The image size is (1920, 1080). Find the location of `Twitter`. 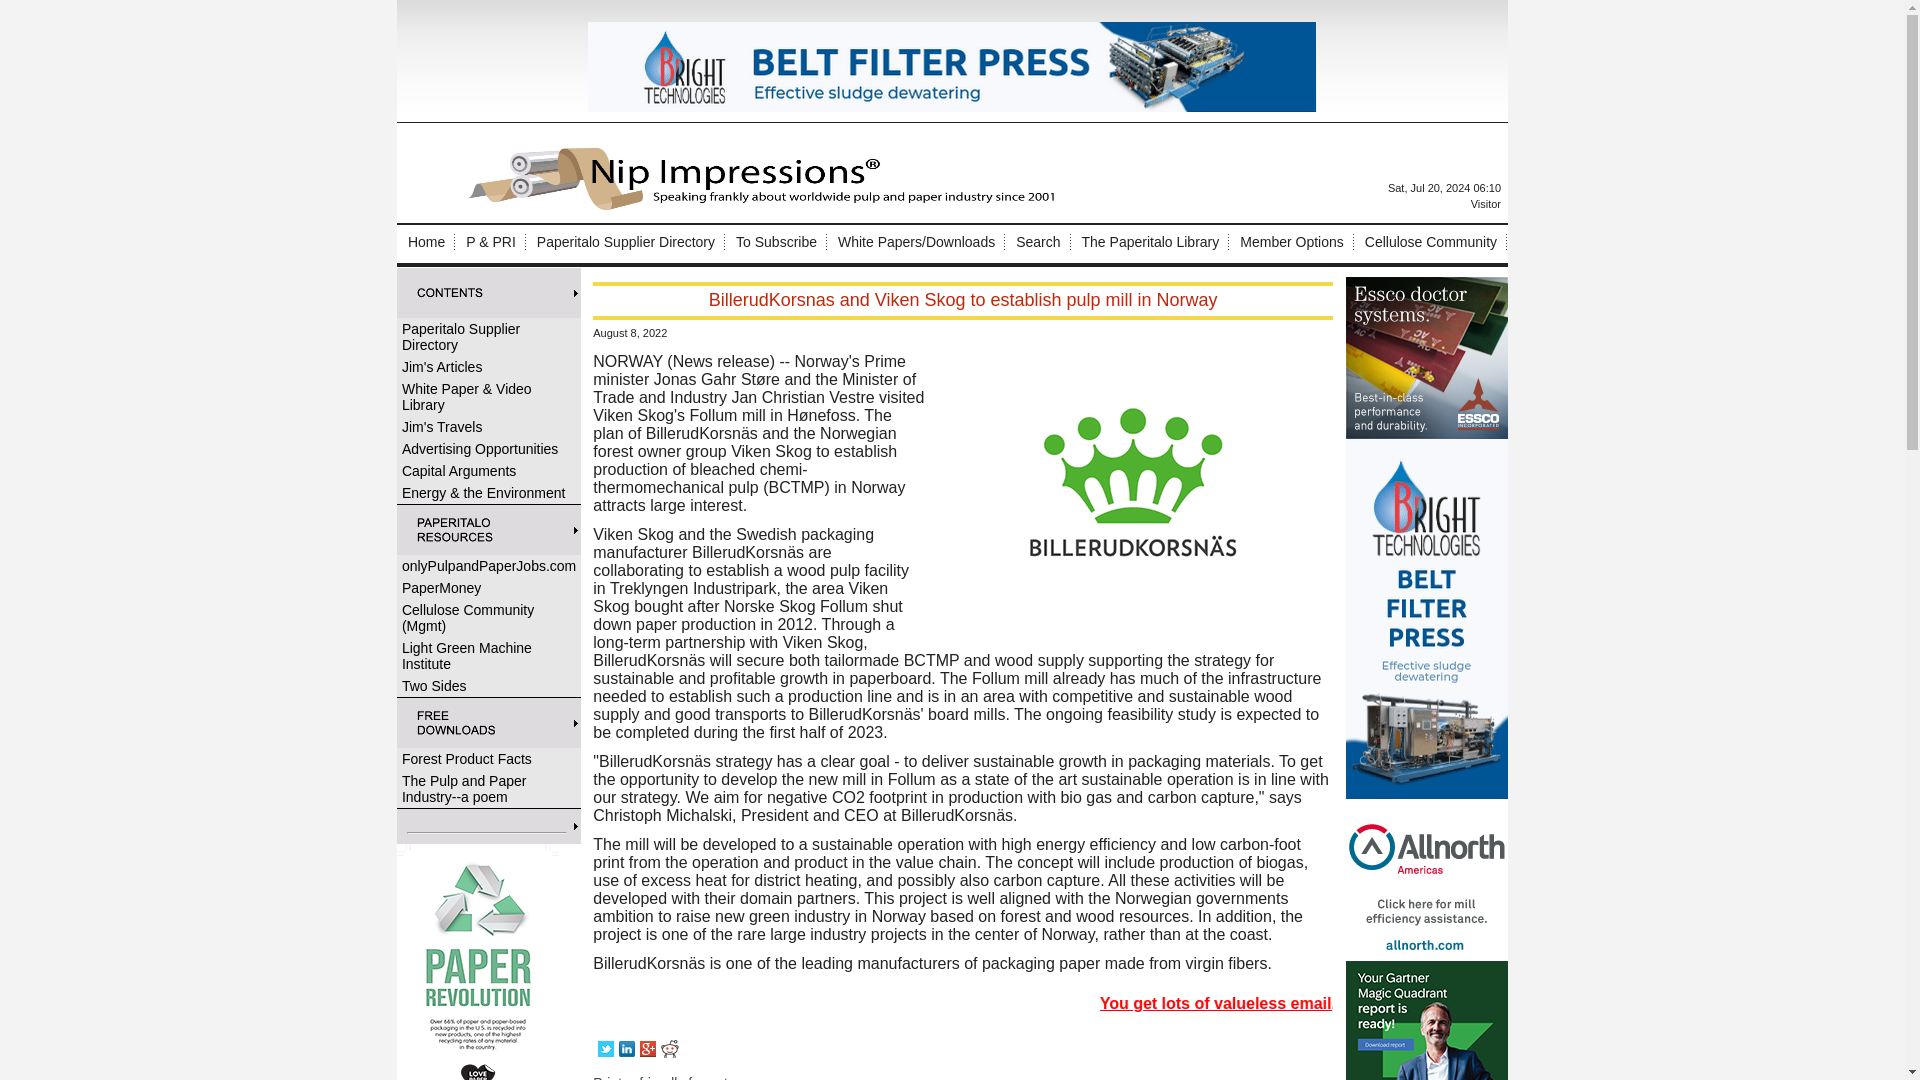

Twitter is located at coordinates (606, 1049).